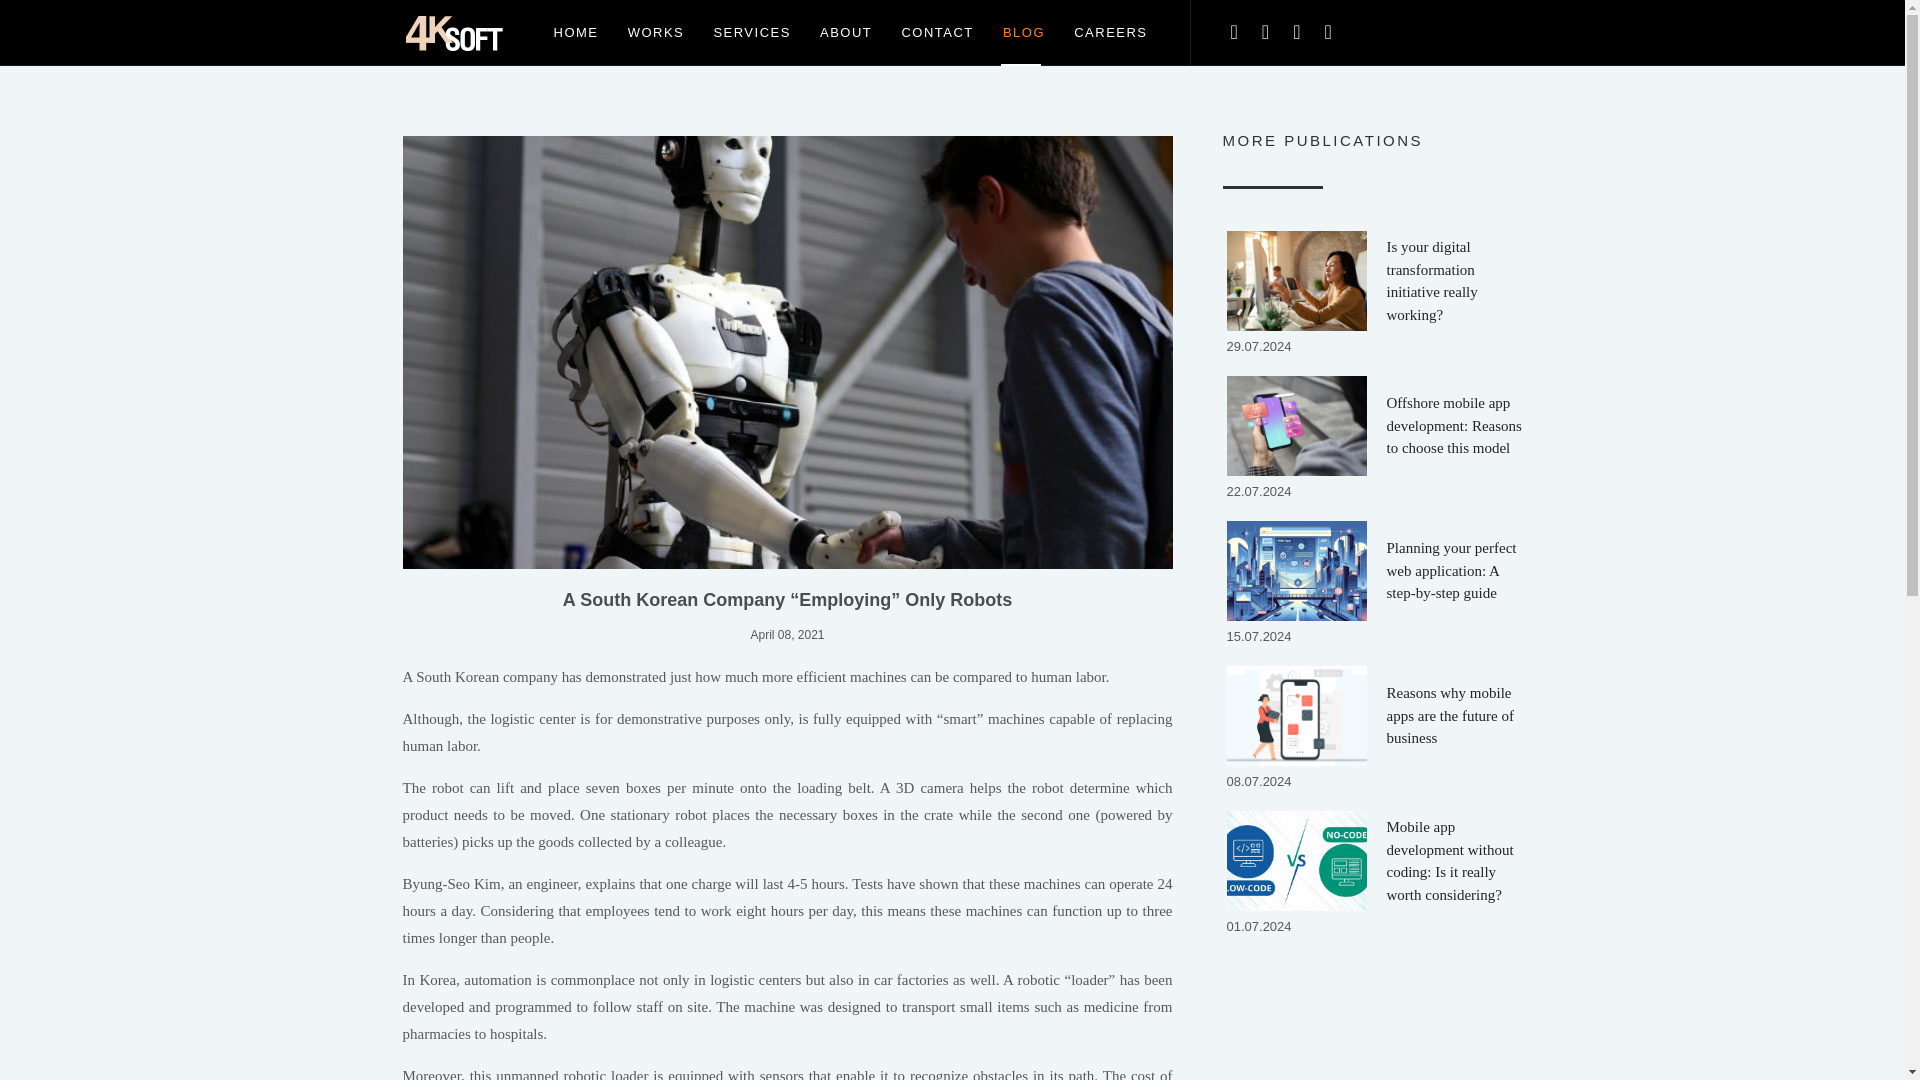  What do you see at coordinates (846, 32) in the screenshot?
I see `ABOUT` at bounding box center [846, 32].